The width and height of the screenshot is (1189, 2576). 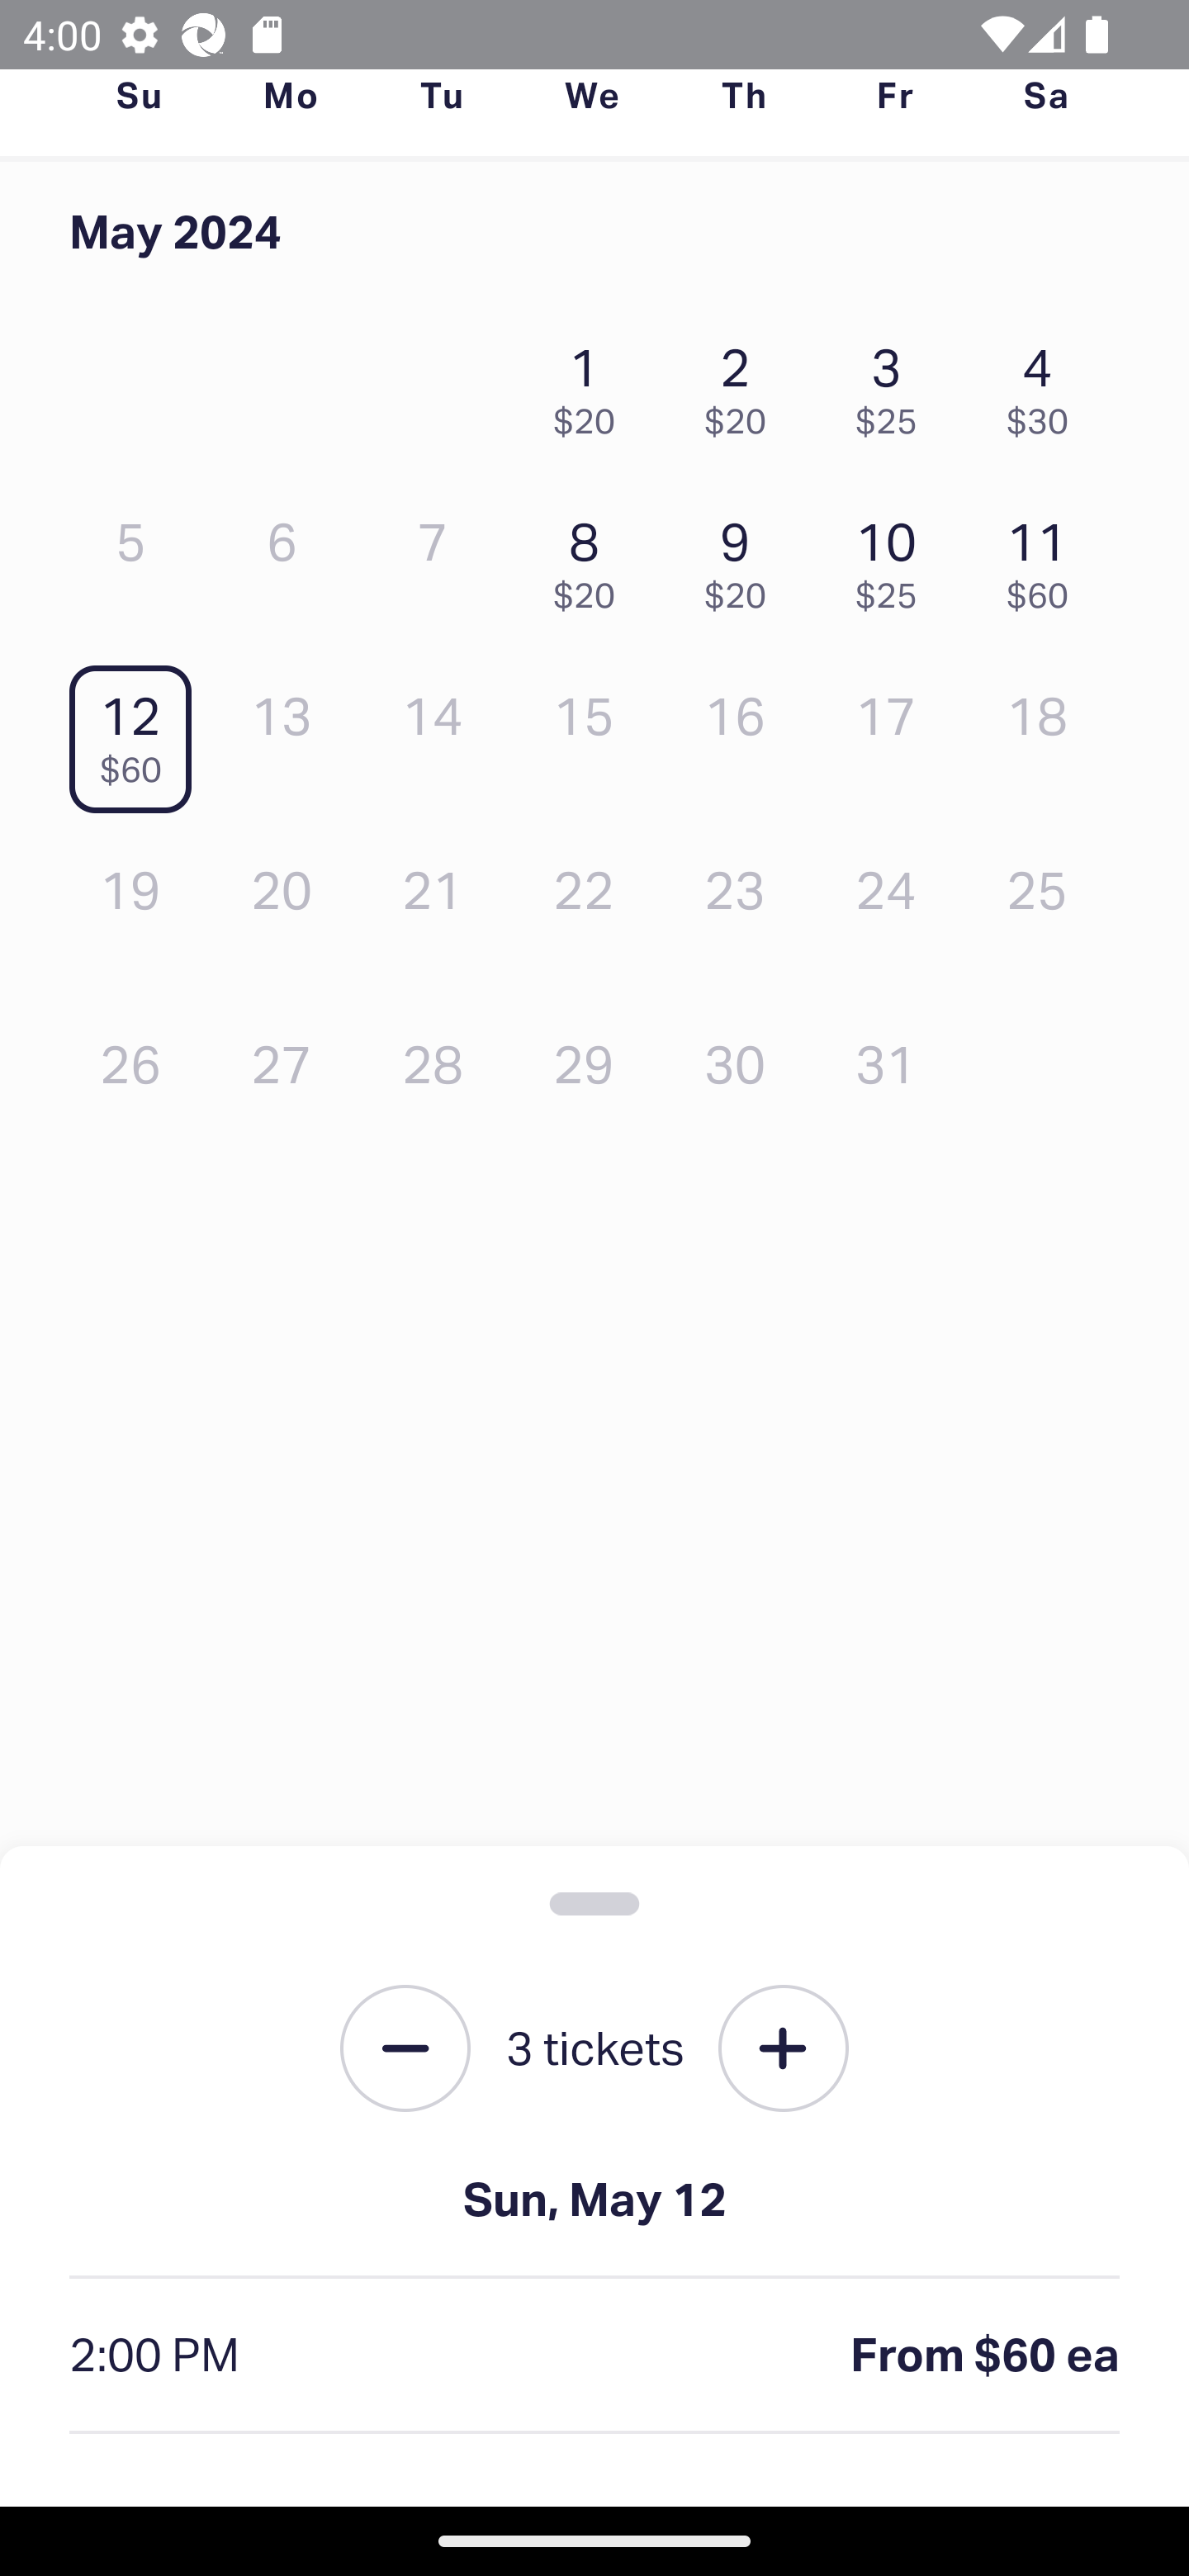 What do you see at coordinates (743, 382) in the screenshot?
I see `2 $20` at bounding box center [743, 382].